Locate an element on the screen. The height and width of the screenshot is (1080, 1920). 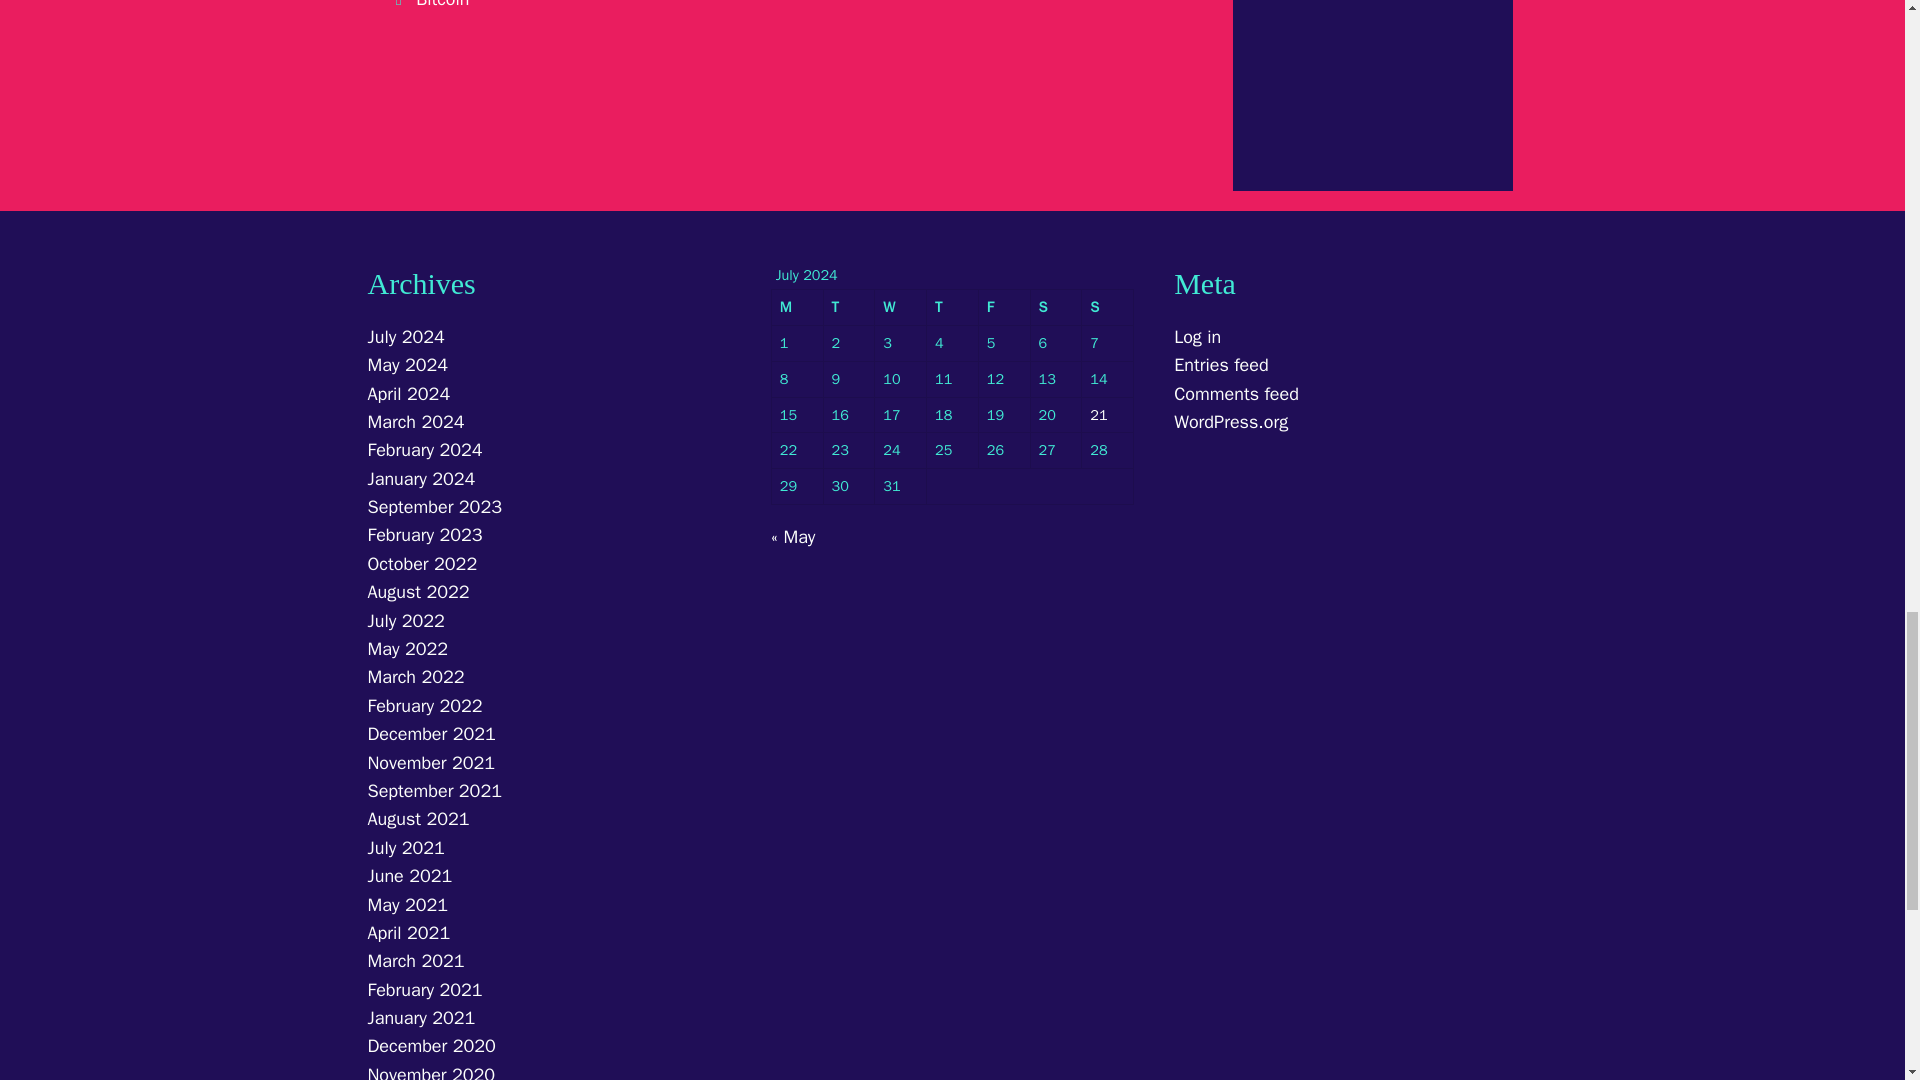
Thursday is located at coordinates (953, 308).